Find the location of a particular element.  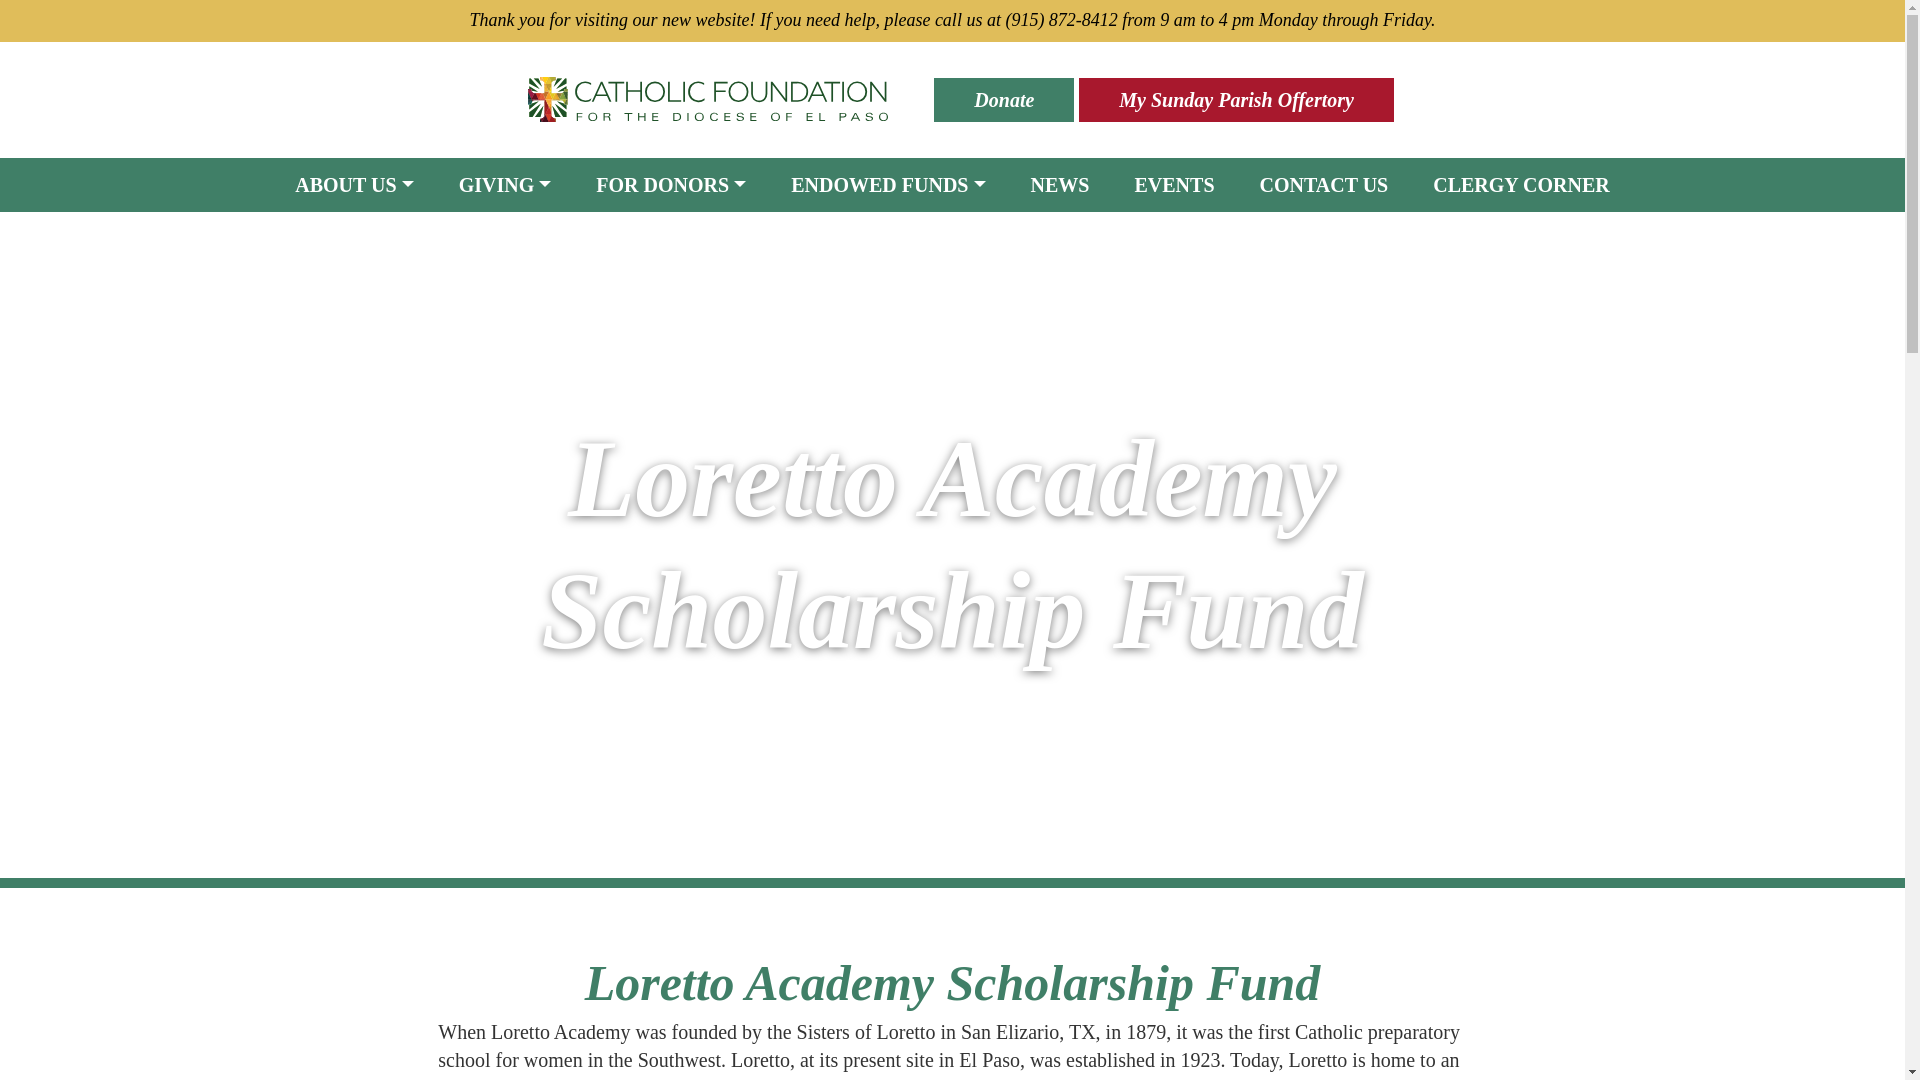

ABOUT US is located at coordinates (354, 184).